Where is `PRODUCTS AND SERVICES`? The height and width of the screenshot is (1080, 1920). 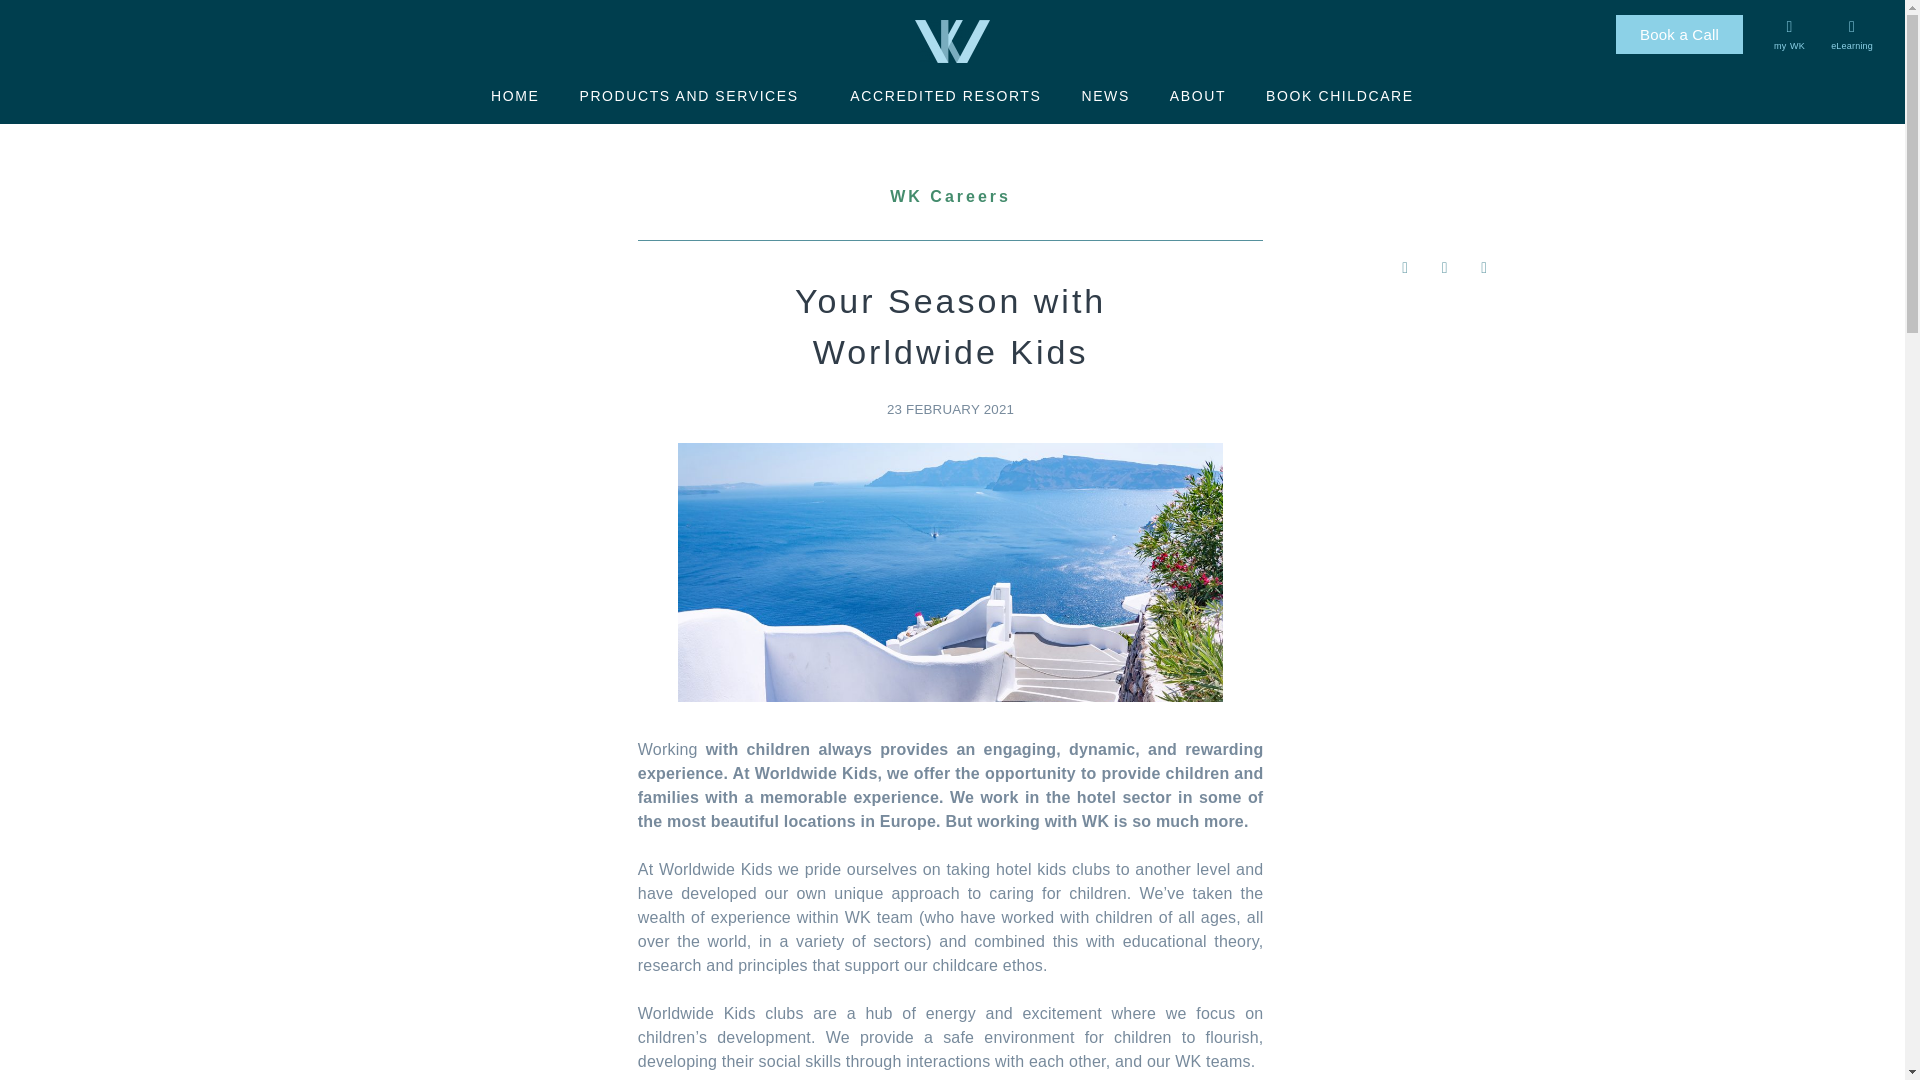
PRODUCTS AND SERVICES is located at coordinates (694, 96).